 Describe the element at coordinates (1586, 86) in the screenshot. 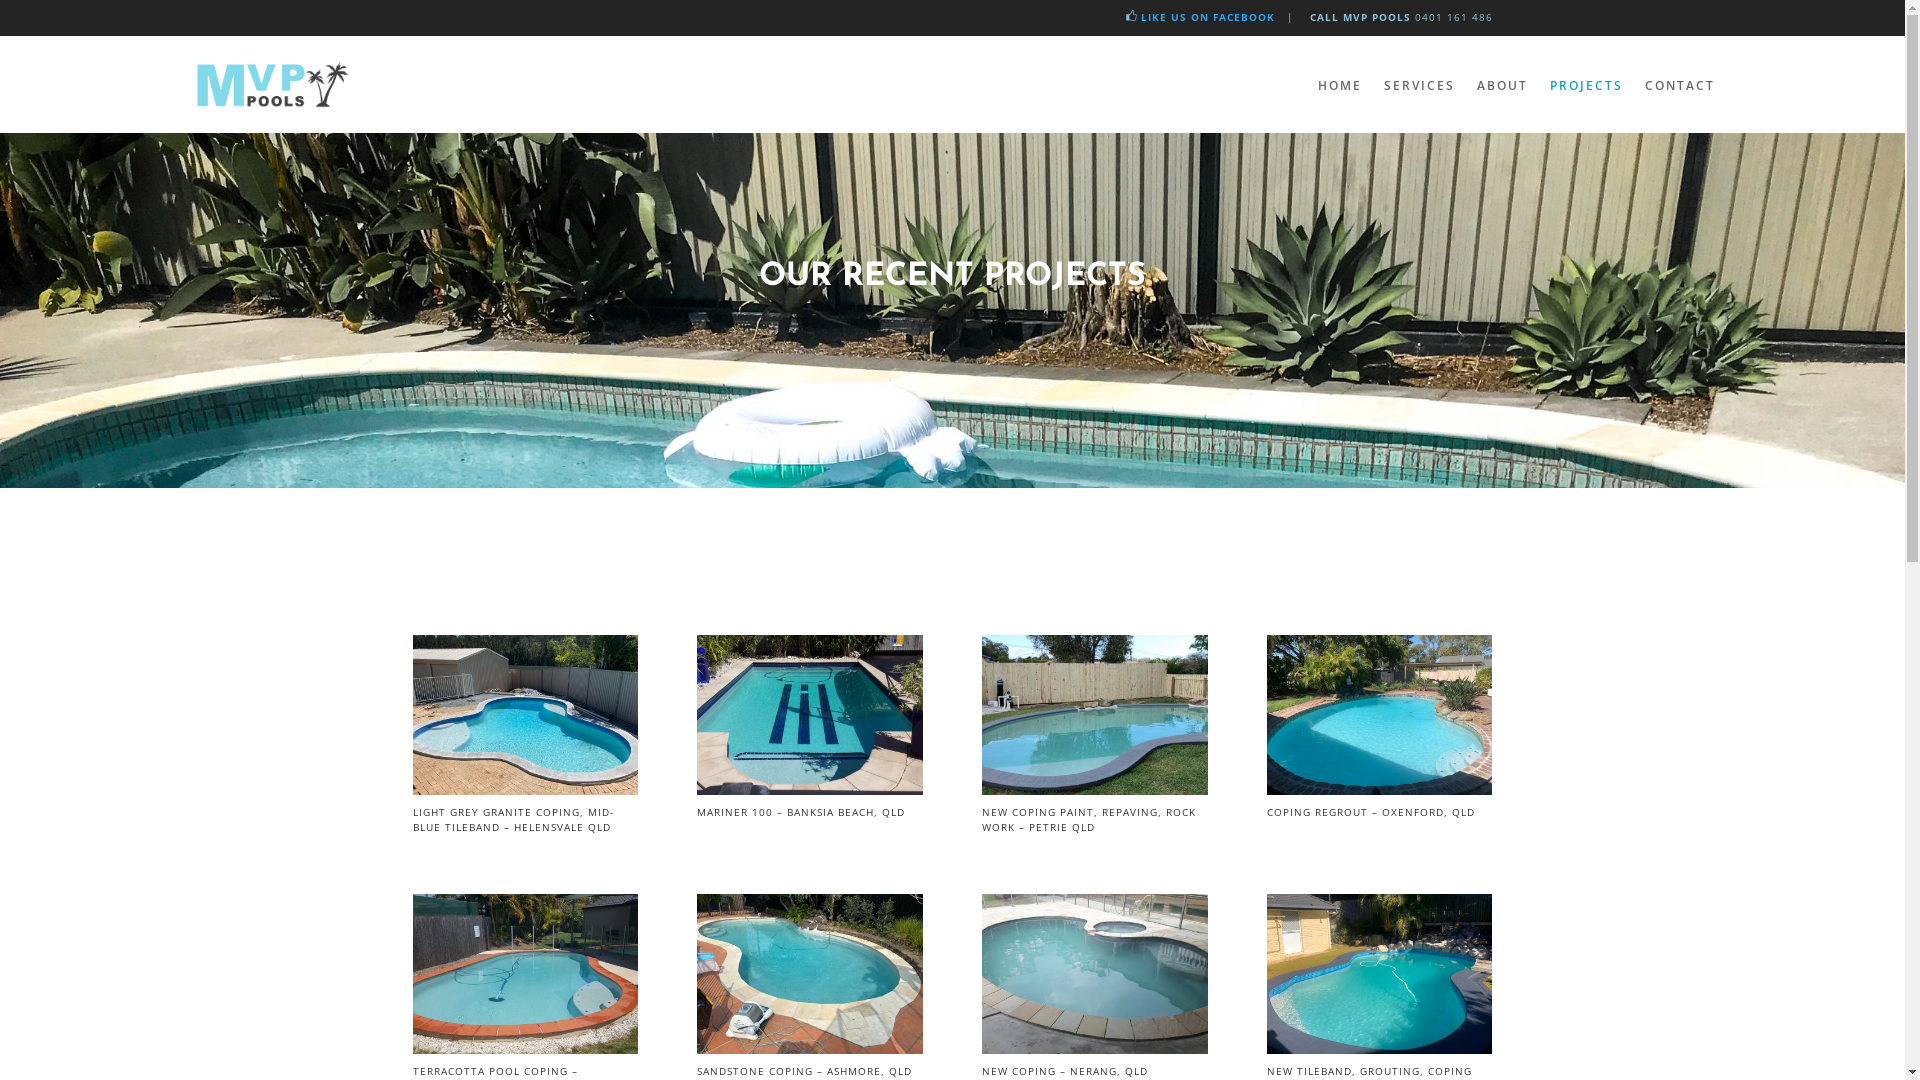

I see `PROJECTS` at that location.